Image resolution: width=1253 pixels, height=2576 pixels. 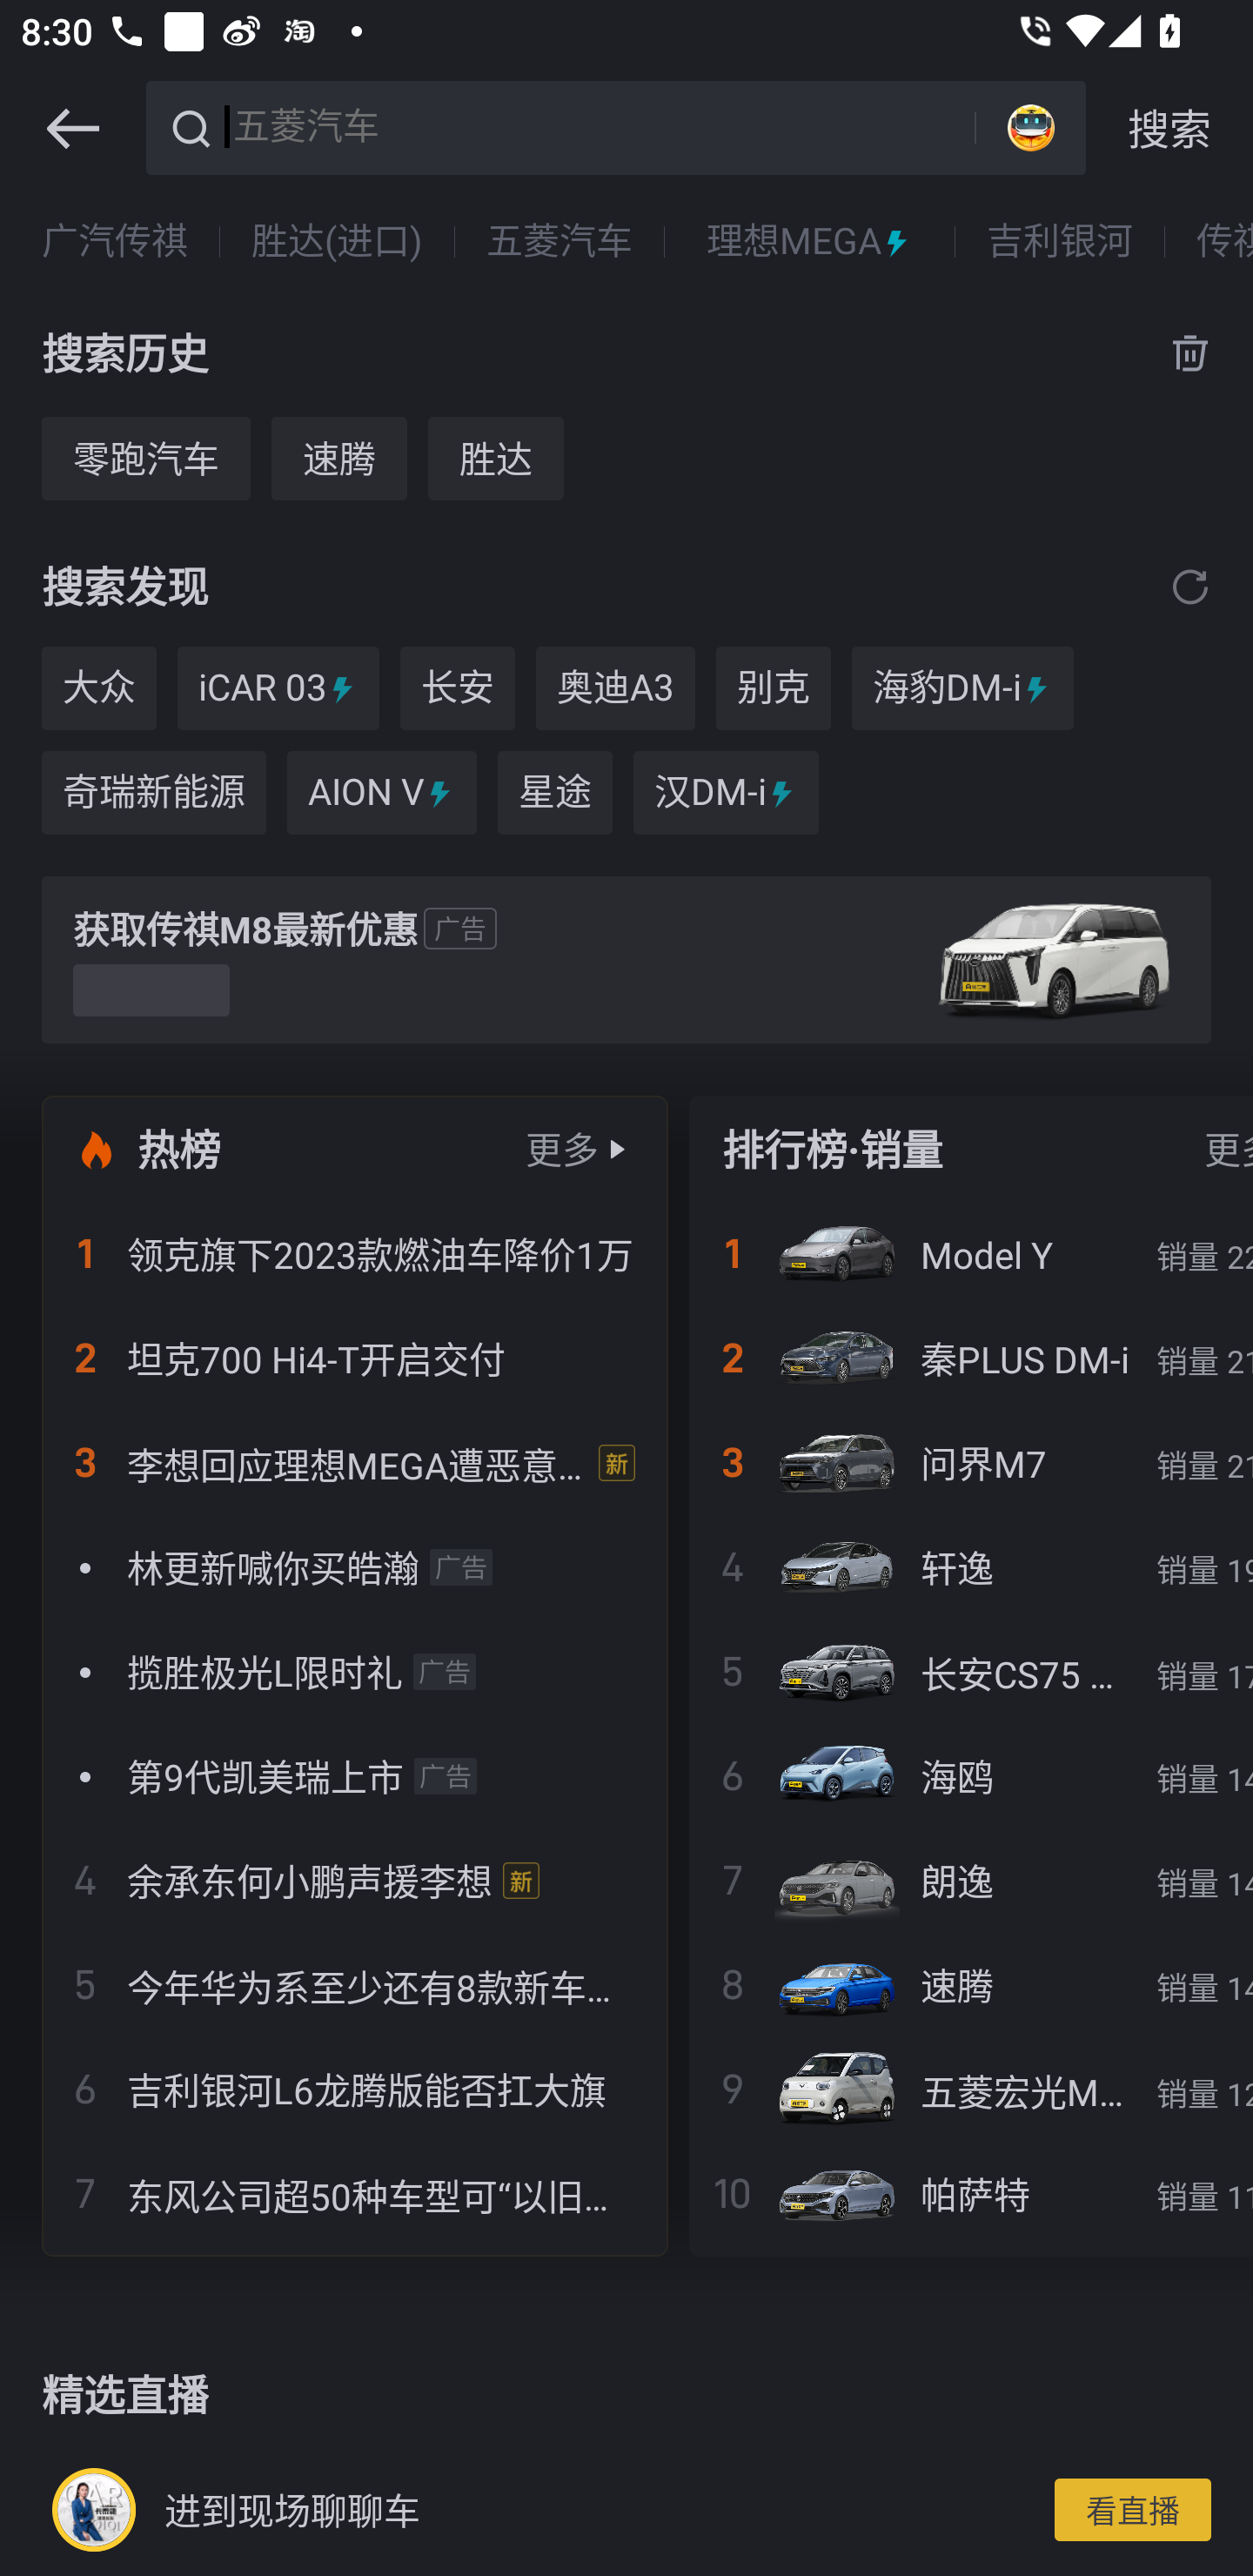 What do you see at coordinates (153, 794) in the screenshot?
I see `奇瑞新能源` at bounding box center [153, 794].